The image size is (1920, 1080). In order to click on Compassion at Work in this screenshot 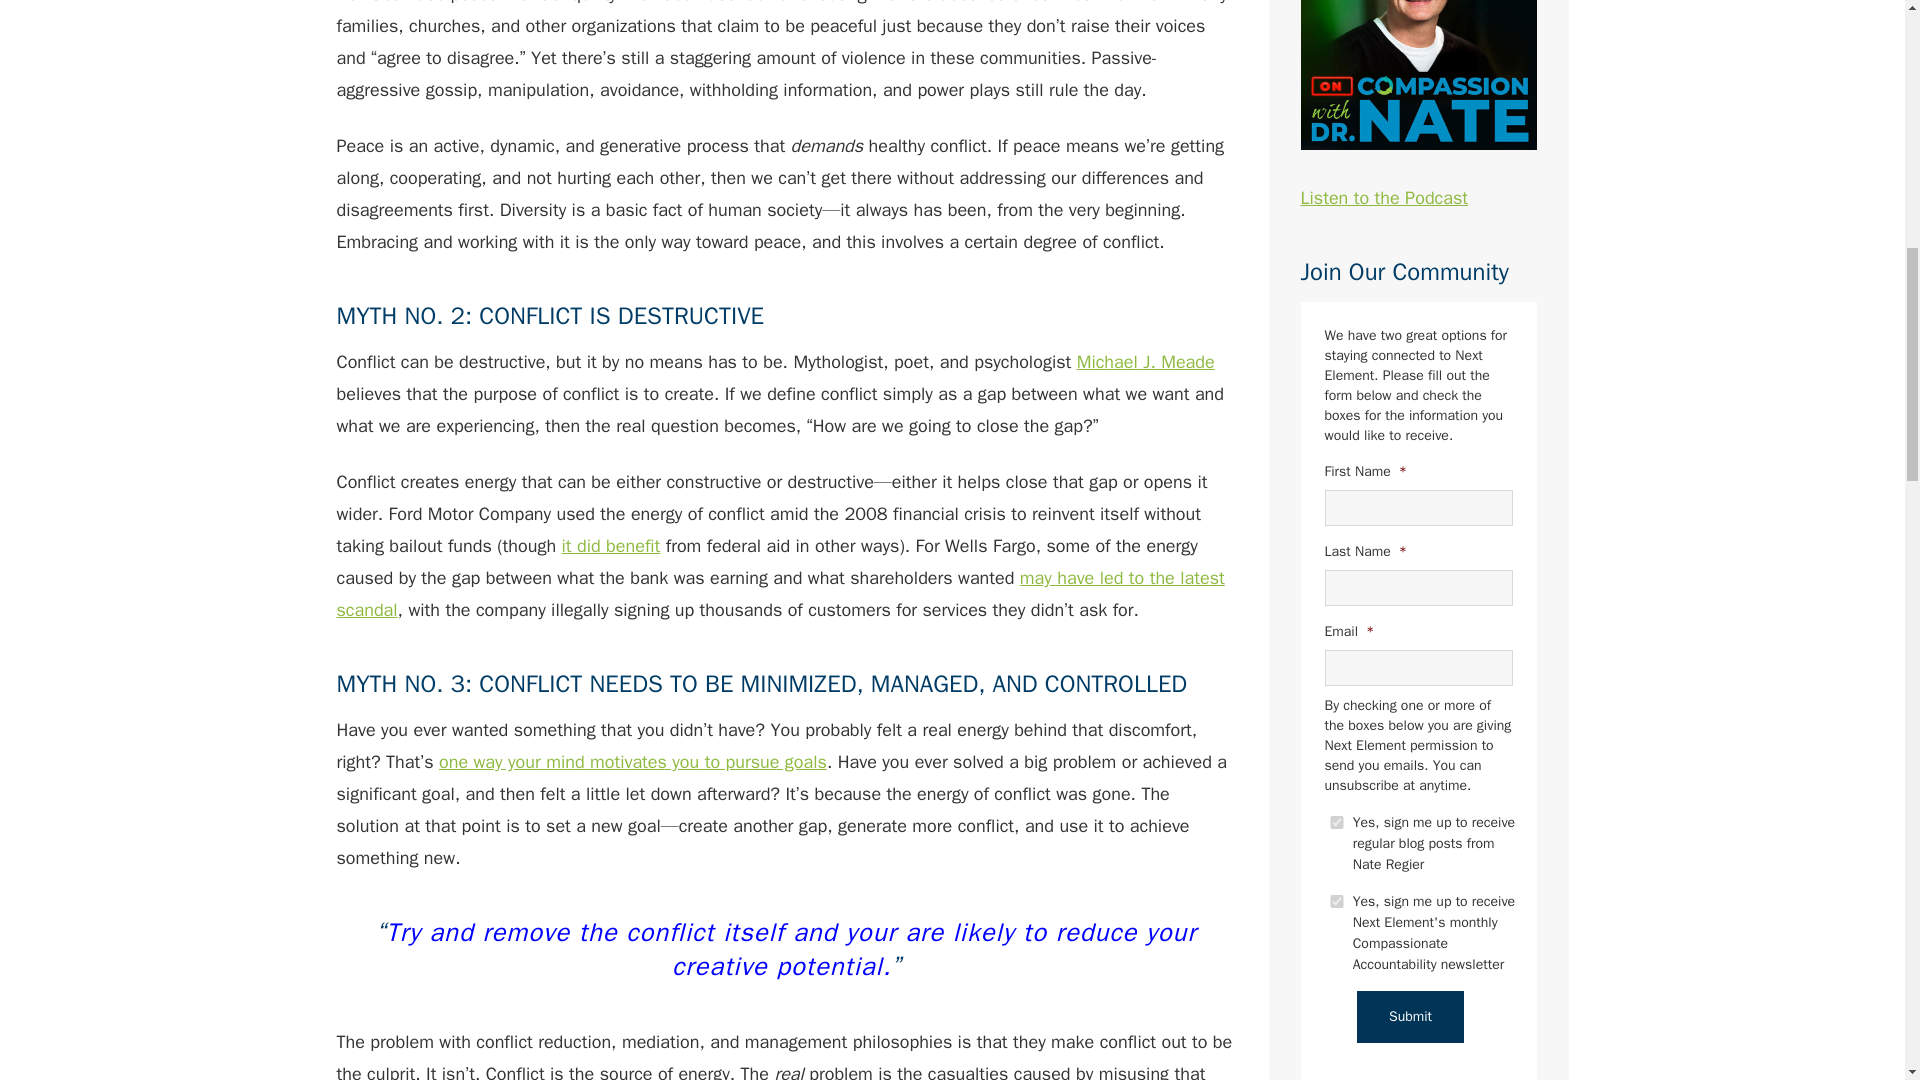, I will do `click(1336, 902)`.